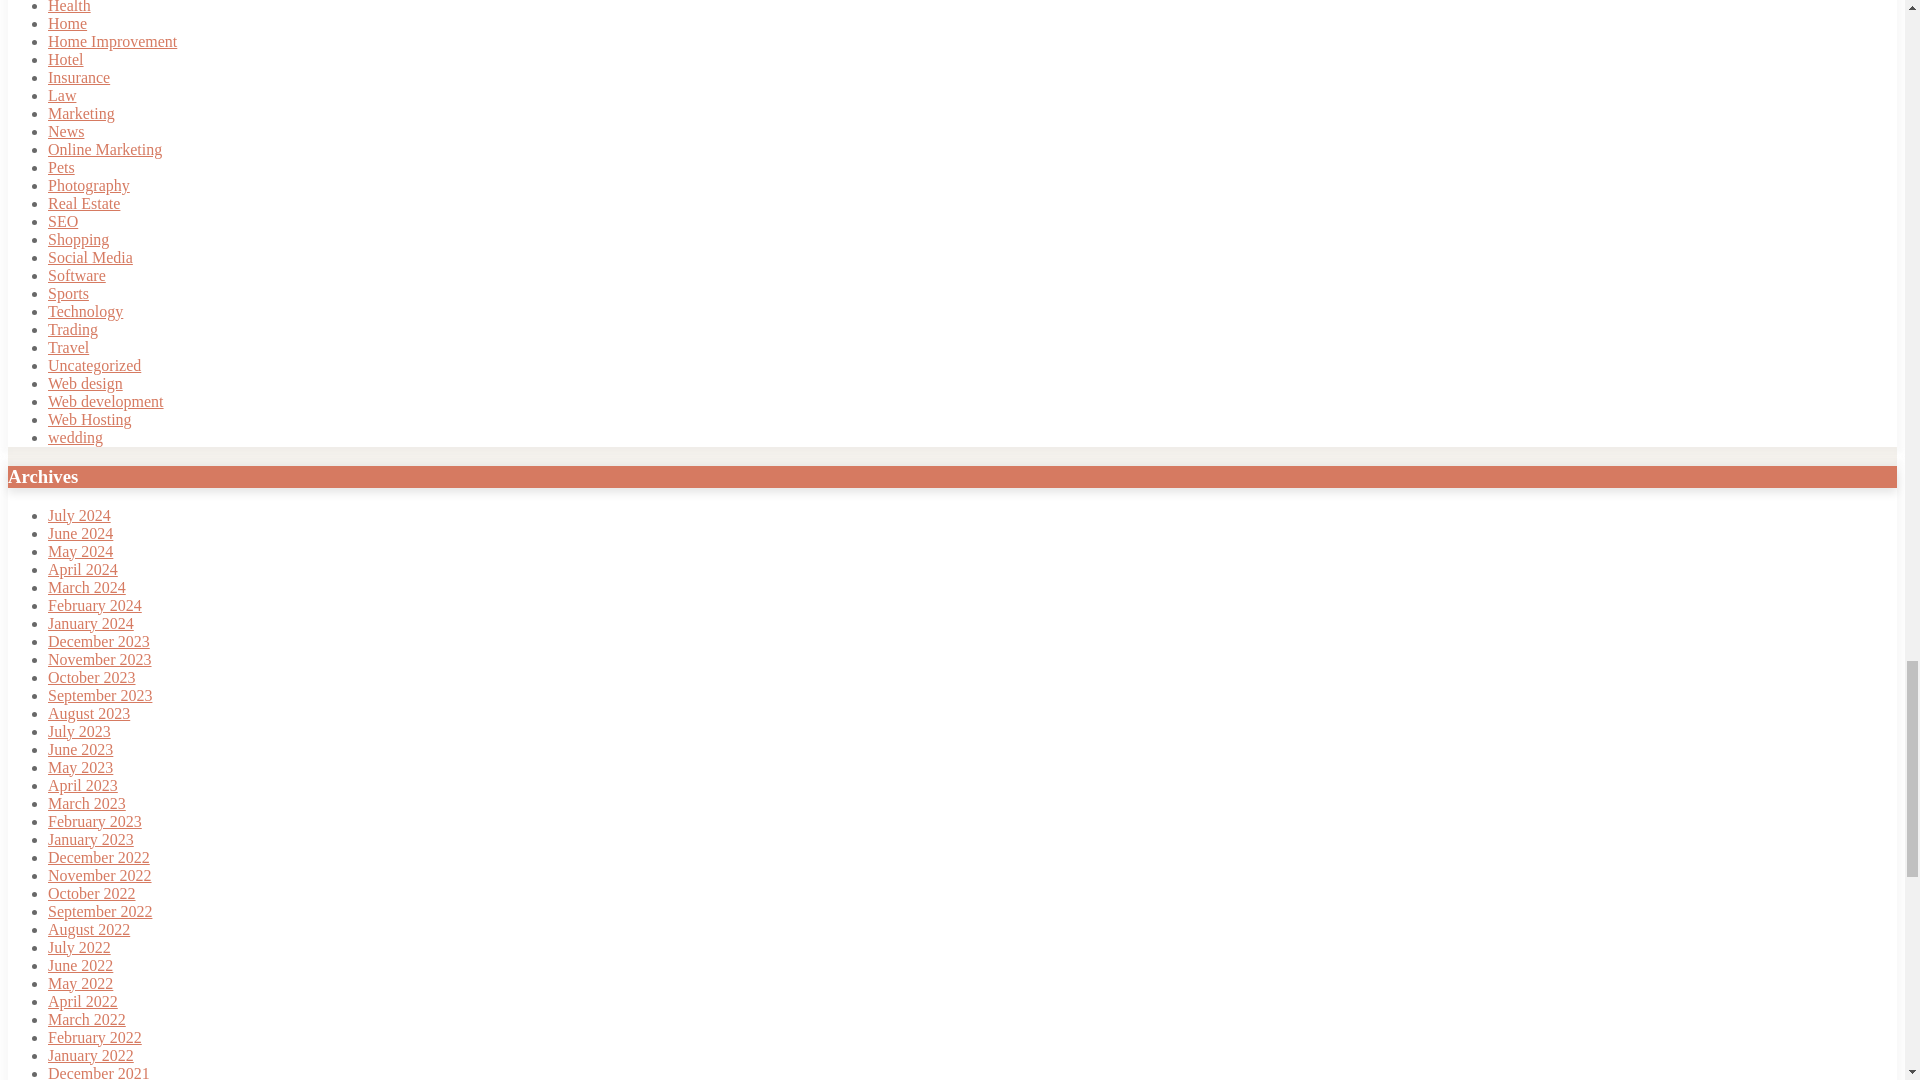 The image size is (1920, 1080). What do you see at coordinates (112, 41) in the screenshot?
I see `Home Improvement` at bounding box center [112, 41].